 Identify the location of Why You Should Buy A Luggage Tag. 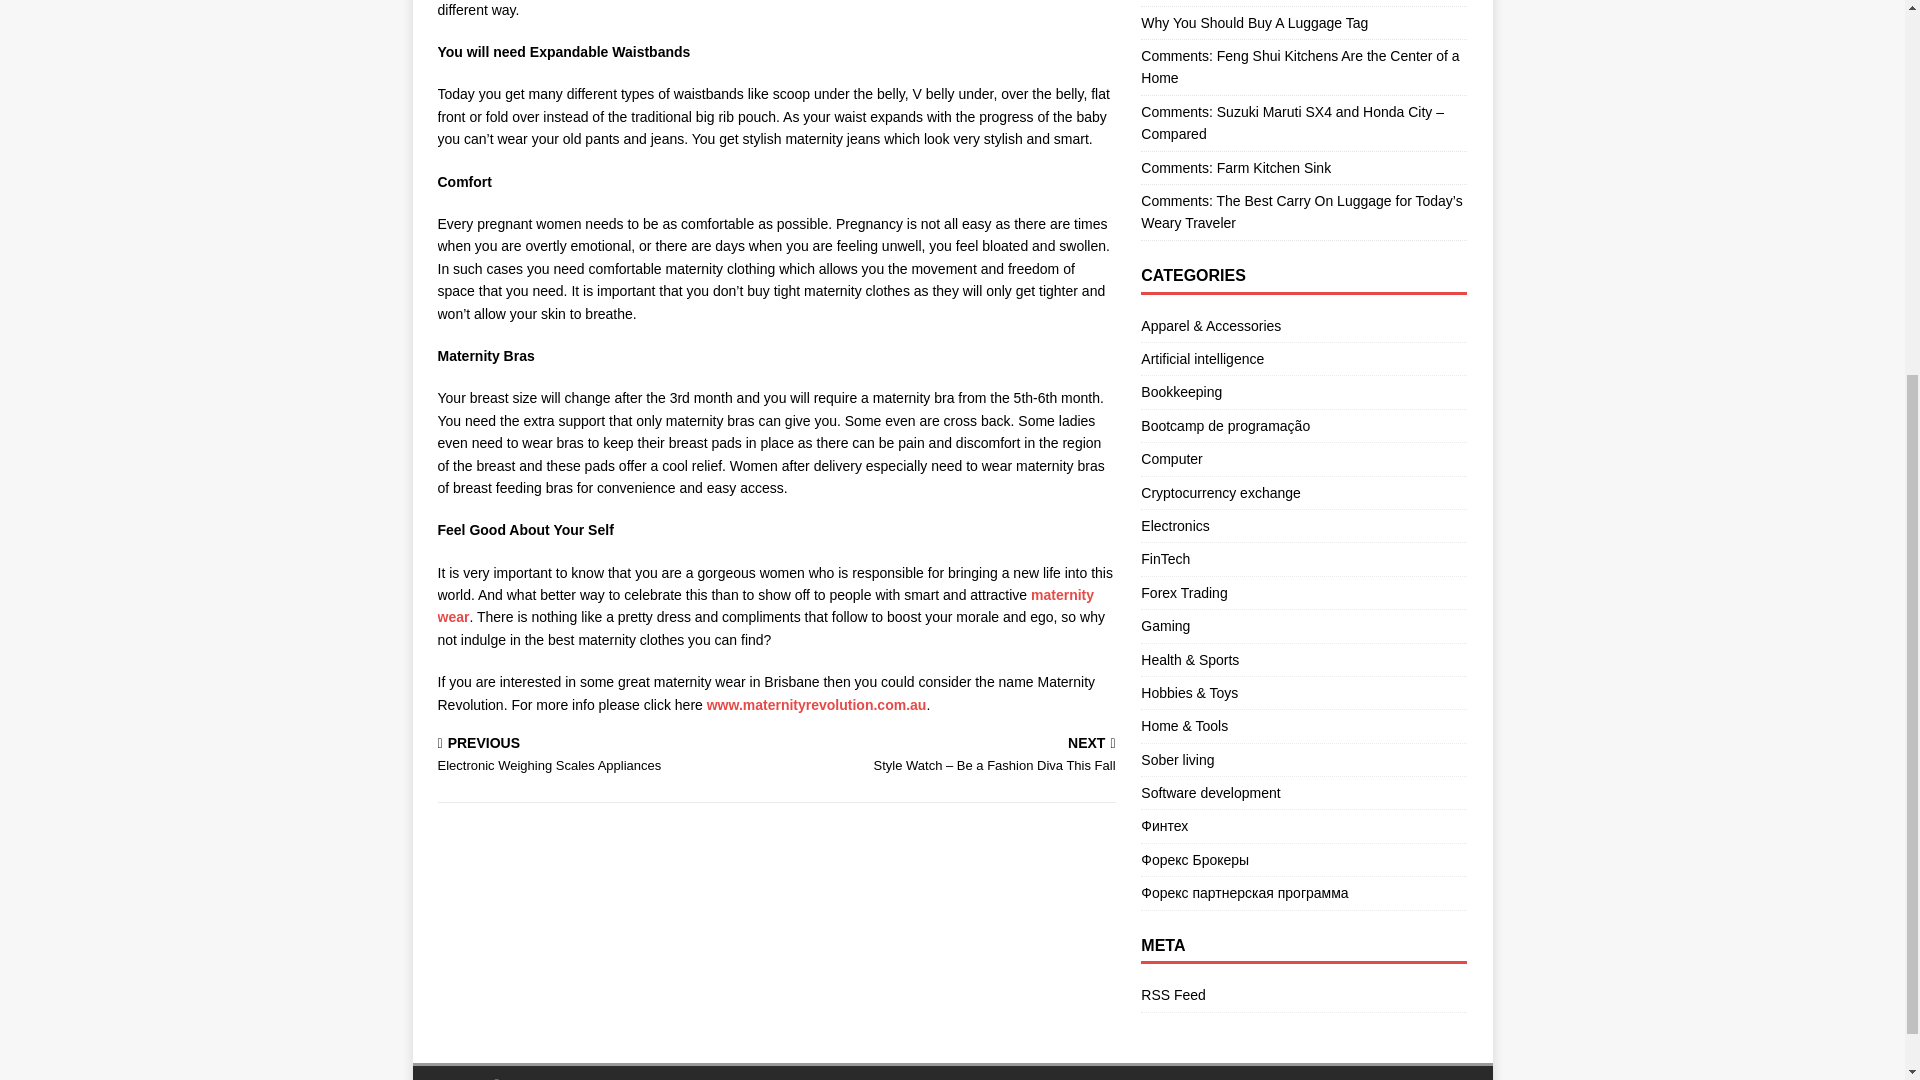
(1254, 23).